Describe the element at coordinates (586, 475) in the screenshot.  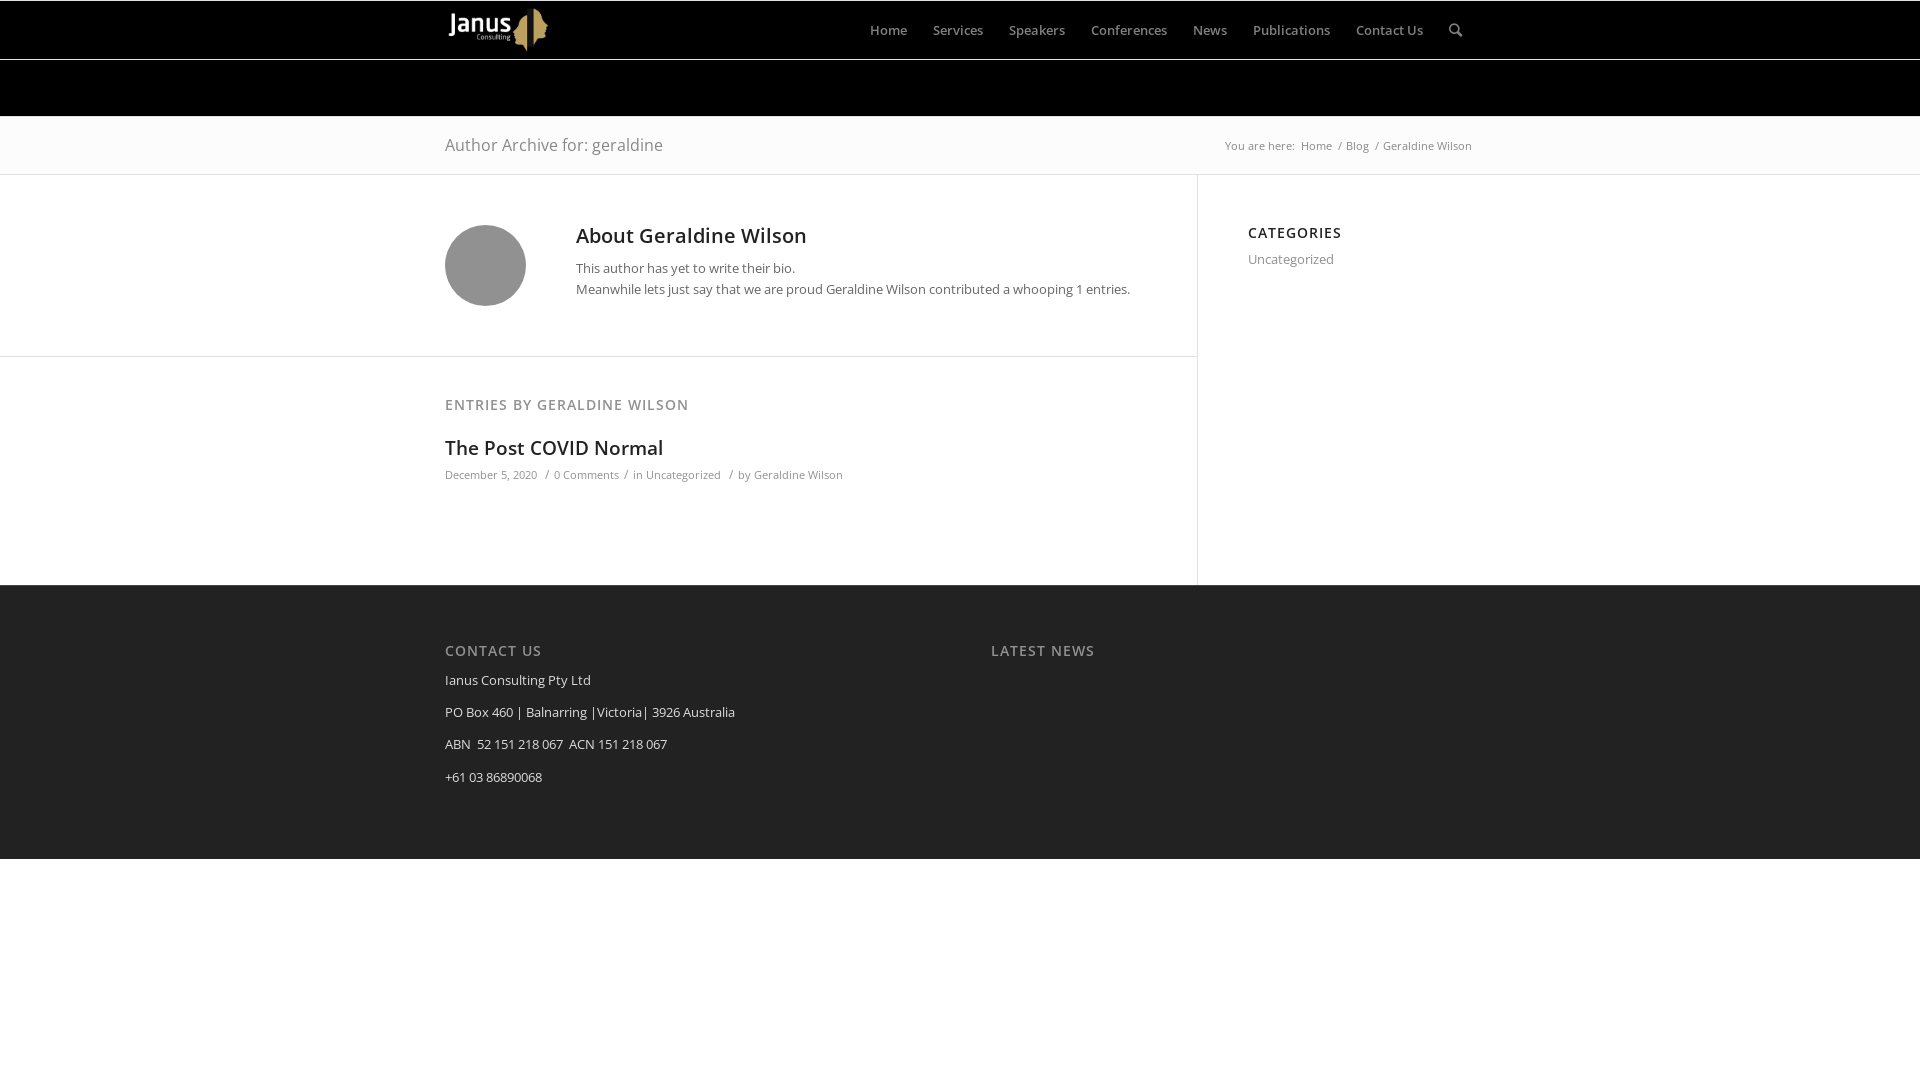
I see `0 Comments` at that location.